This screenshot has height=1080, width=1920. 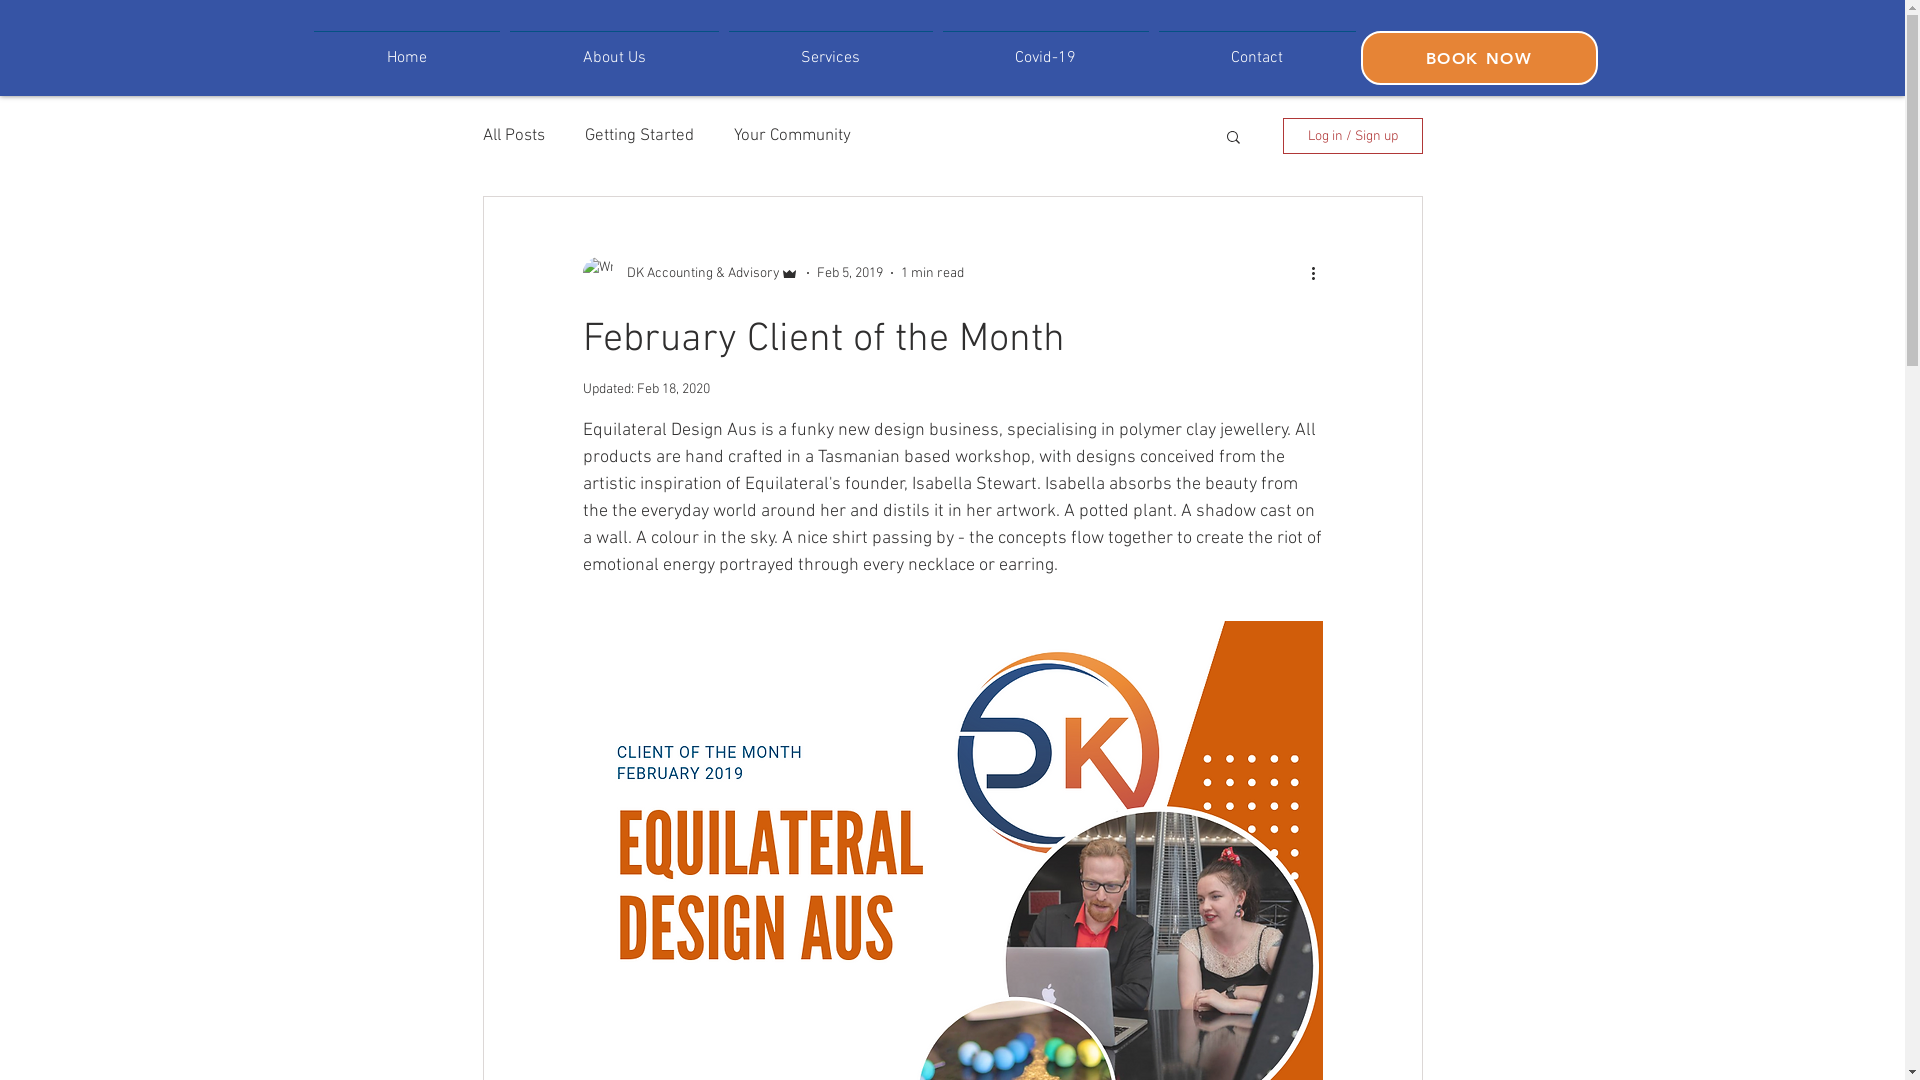 What do you see at coordinates (1258, 49) in the screenshot?
I see `Contact` at bounding box center [1258, 49].